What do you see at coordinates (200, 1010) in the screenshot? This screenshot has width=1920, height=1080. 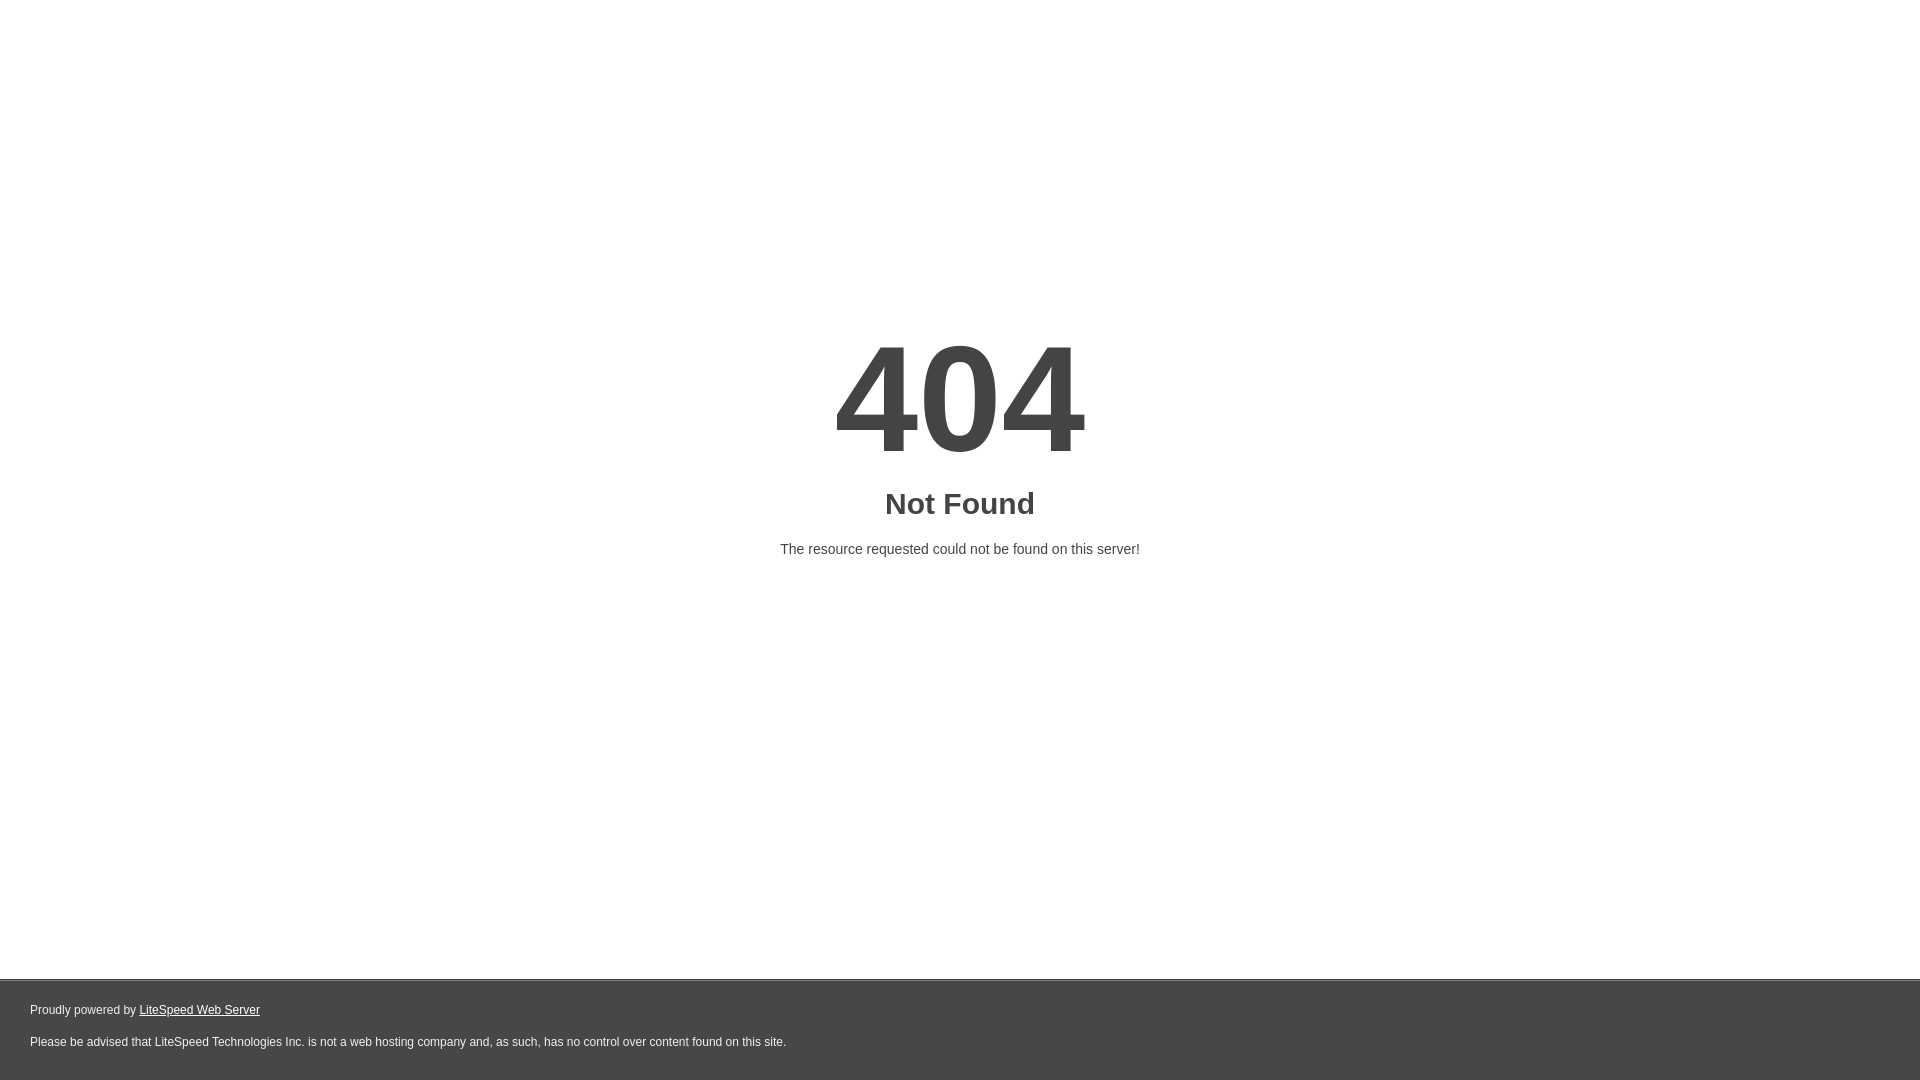 I see `LiteSpeed Web Server` at bounding box center [200, 1010].